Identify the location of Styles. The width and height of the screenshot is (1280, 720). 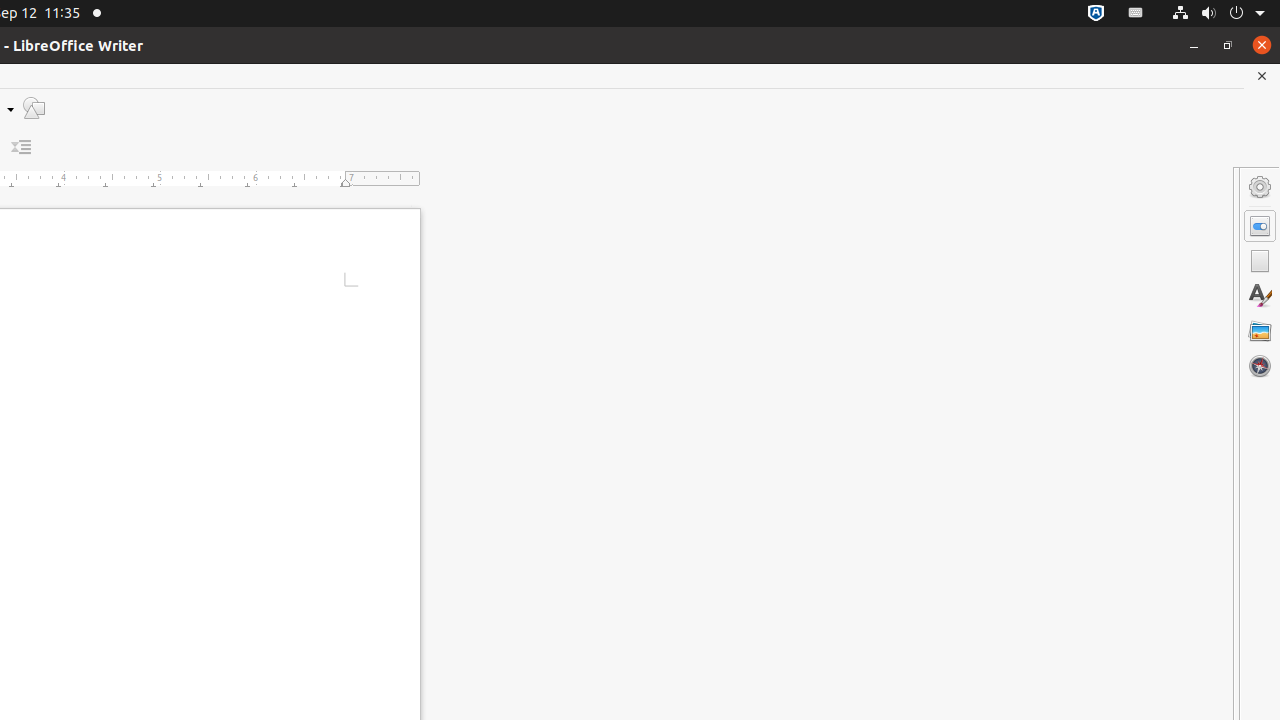
(1260, 296).